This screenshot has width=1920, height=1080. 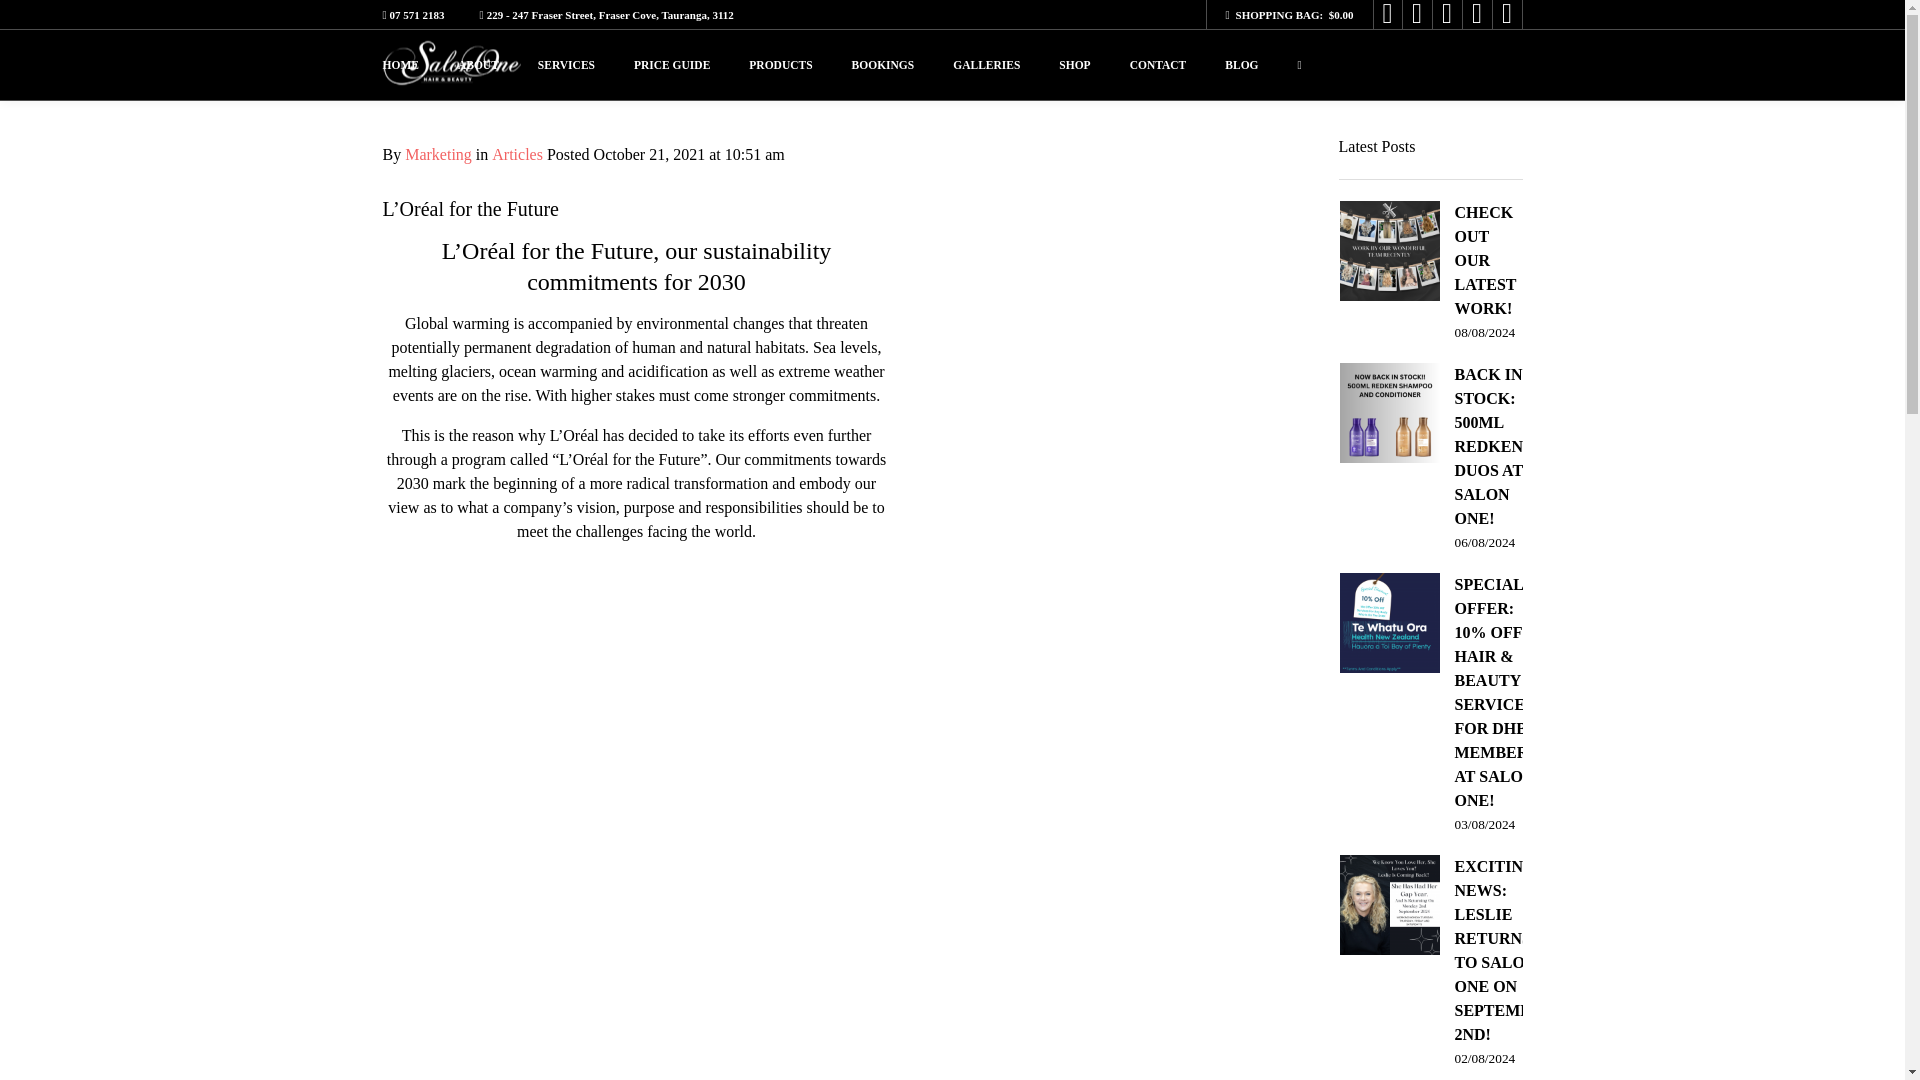 What do you see at coordinates (672, 65) in the screenshot?
I see `PRICE GUIDE` at bounding box center [672, 65].